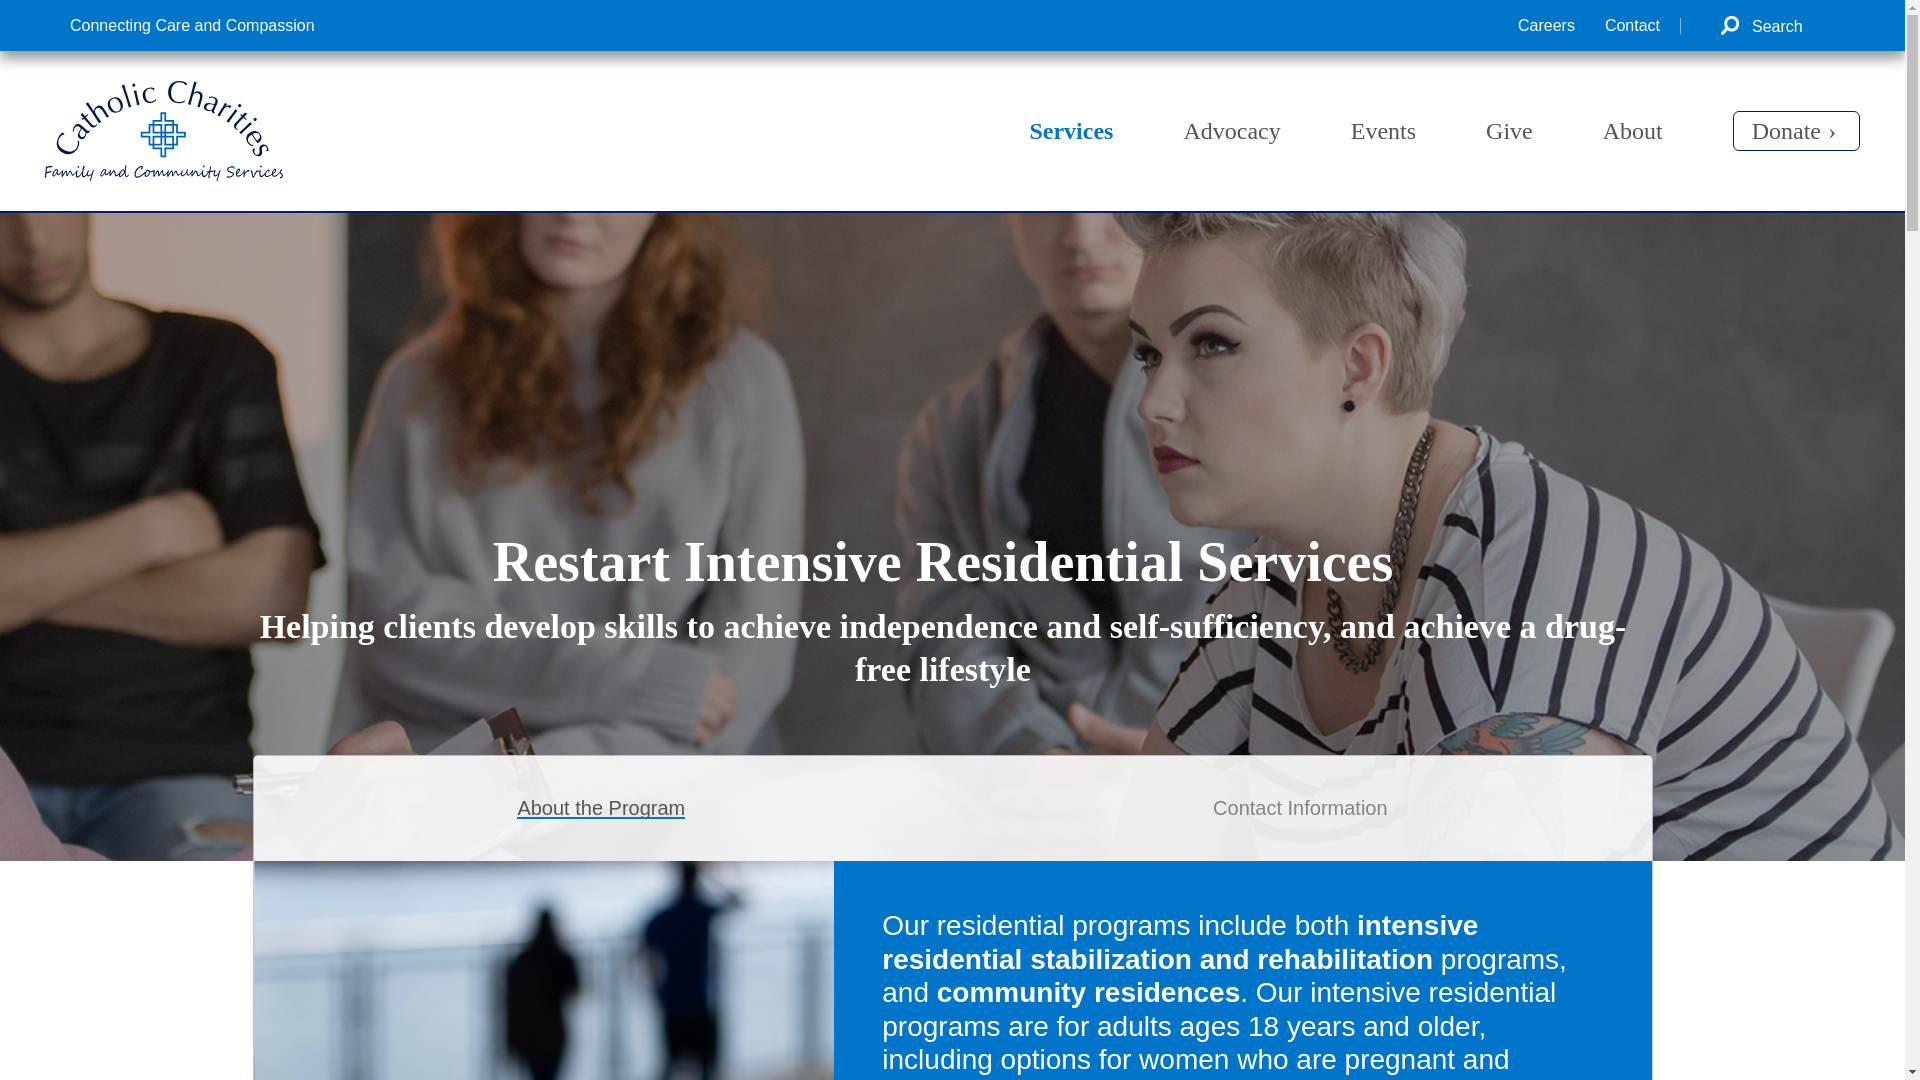  What do you see at coordinates (1300, 808) in the screenshot?
I see `Contact Information` at bounding box center [1300, 808].